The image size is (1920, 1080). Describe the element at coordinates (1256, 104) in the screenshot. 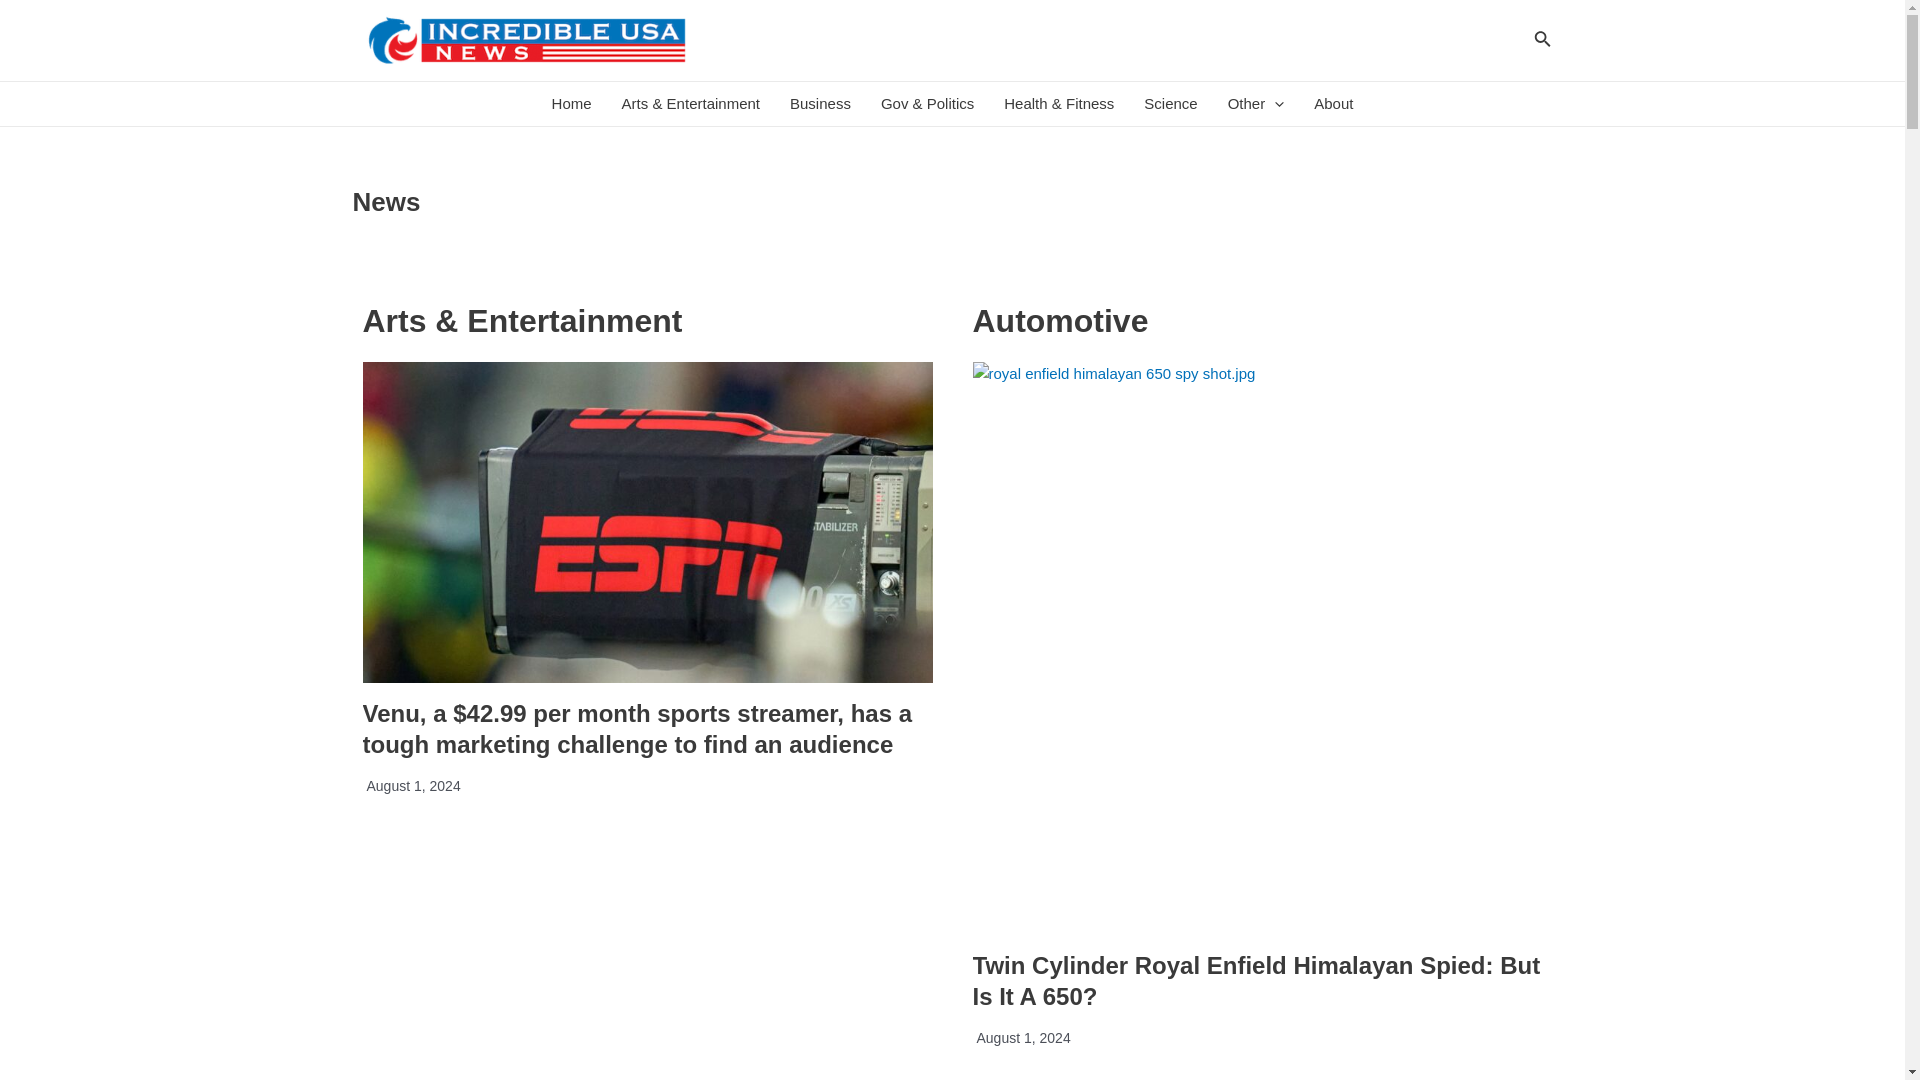

I see `Other` at that location.